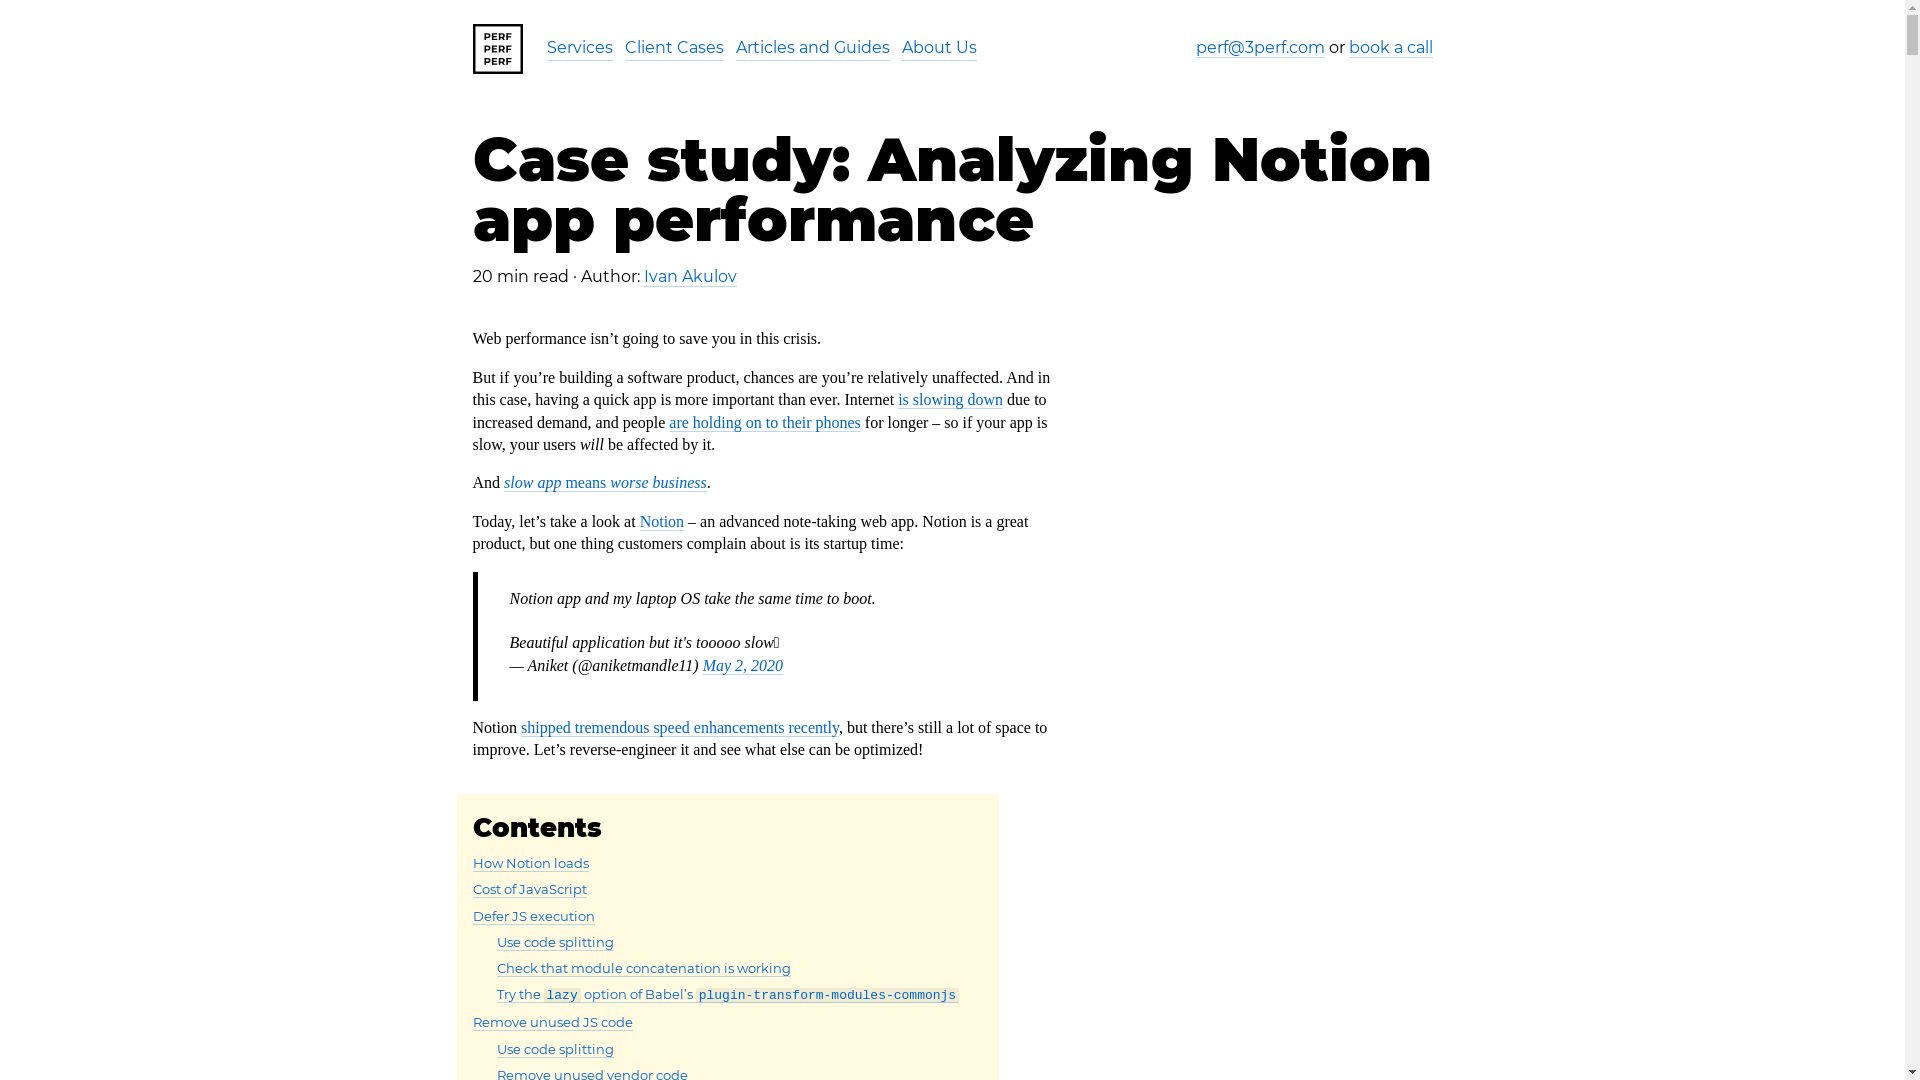 The height and width of the screenshot is (1080, 1920). I want to click on slow app means worse business, so click(606, 483).